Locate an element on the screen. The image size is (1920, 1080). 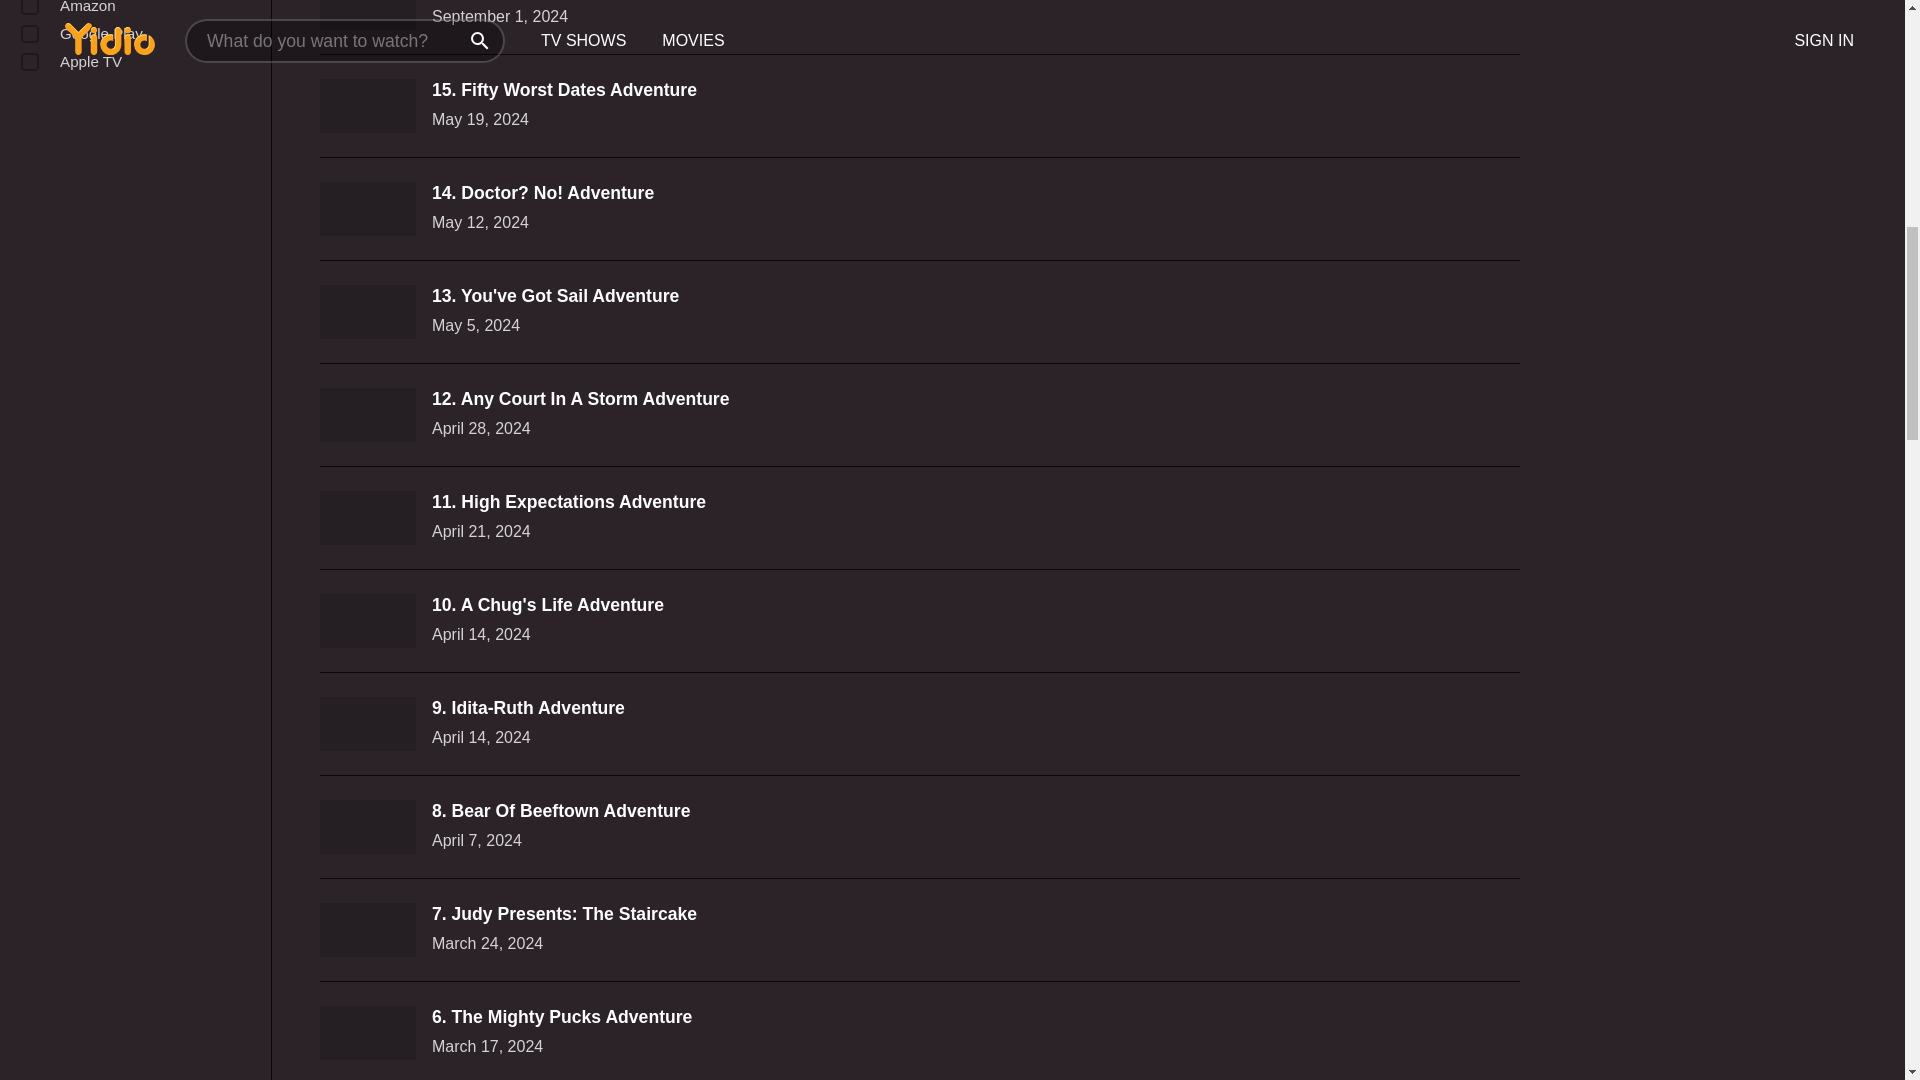
19 is located at coordinates (30, 62).